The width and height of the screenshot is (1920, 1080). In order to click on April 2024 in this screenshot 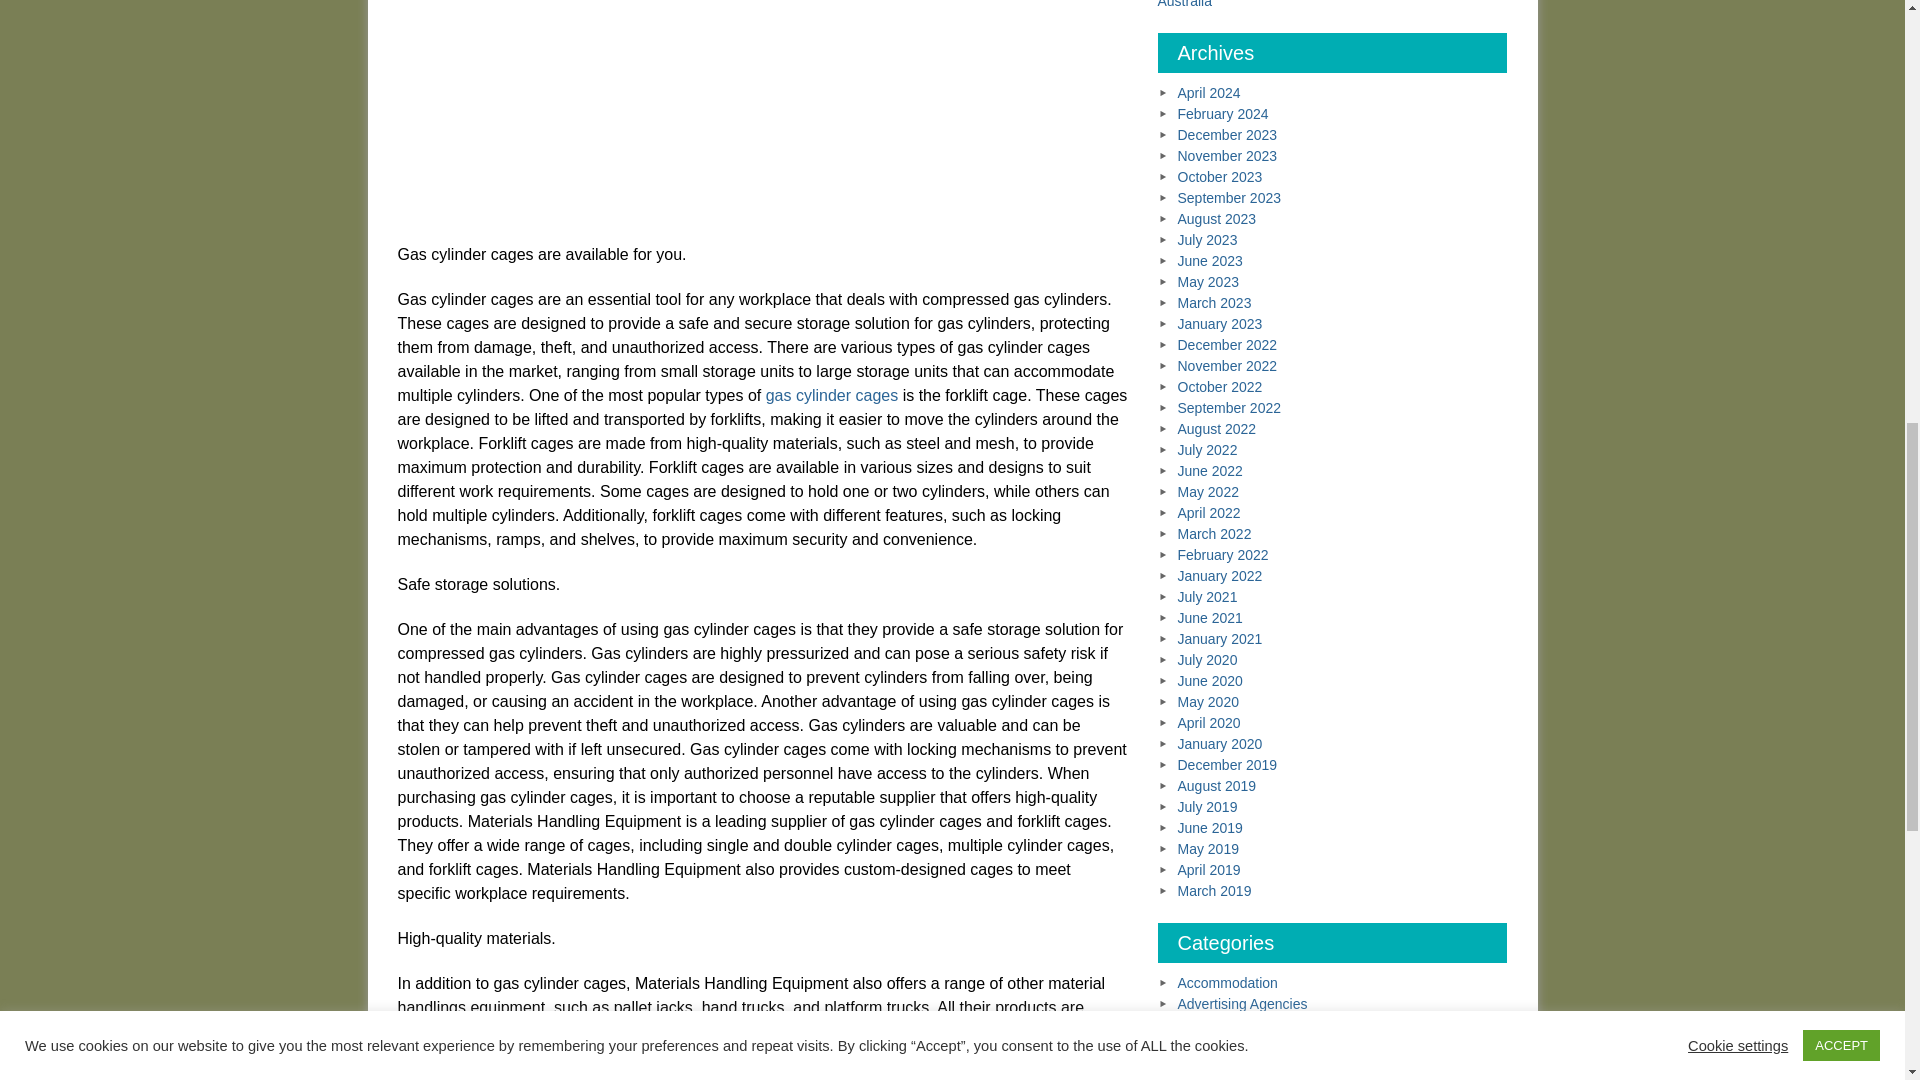, I will do `click(1209, 93)`.